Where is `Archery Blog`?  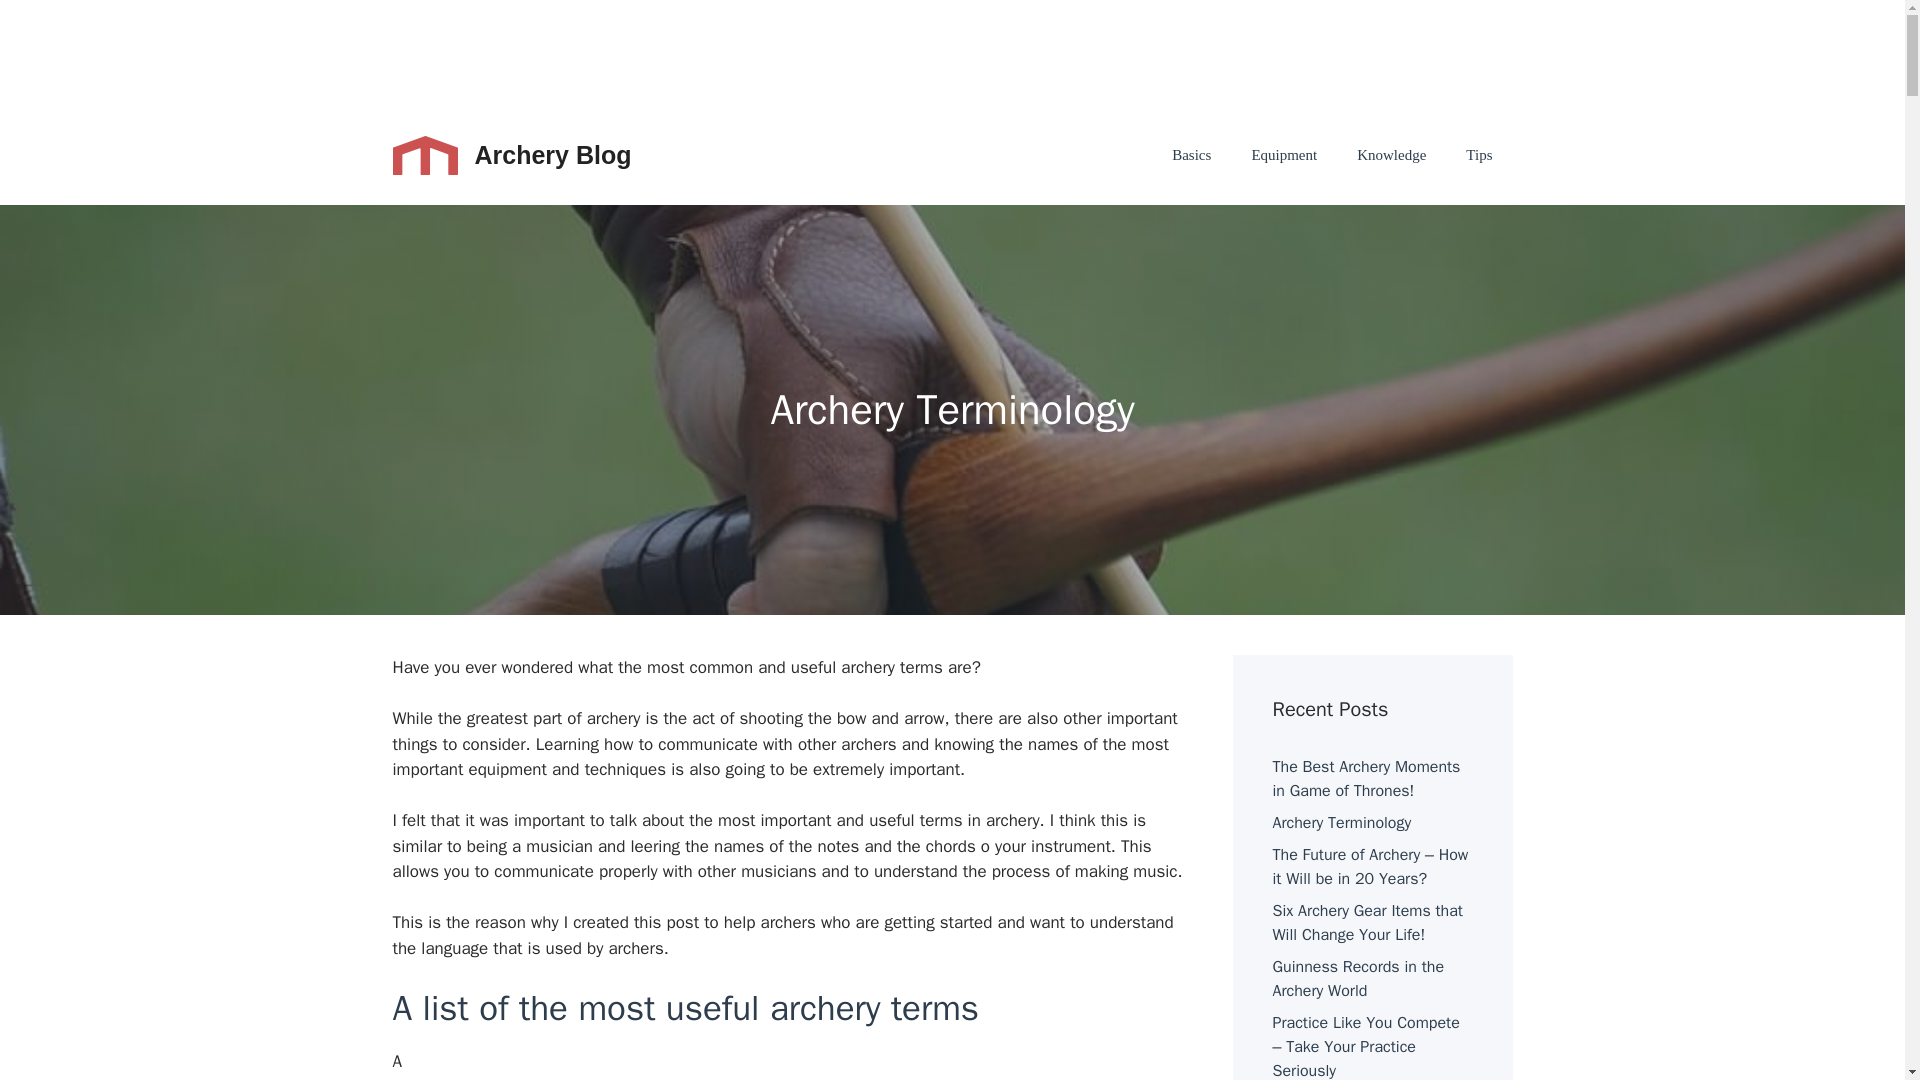
Archery Blog is located at coordinates (552, 154).